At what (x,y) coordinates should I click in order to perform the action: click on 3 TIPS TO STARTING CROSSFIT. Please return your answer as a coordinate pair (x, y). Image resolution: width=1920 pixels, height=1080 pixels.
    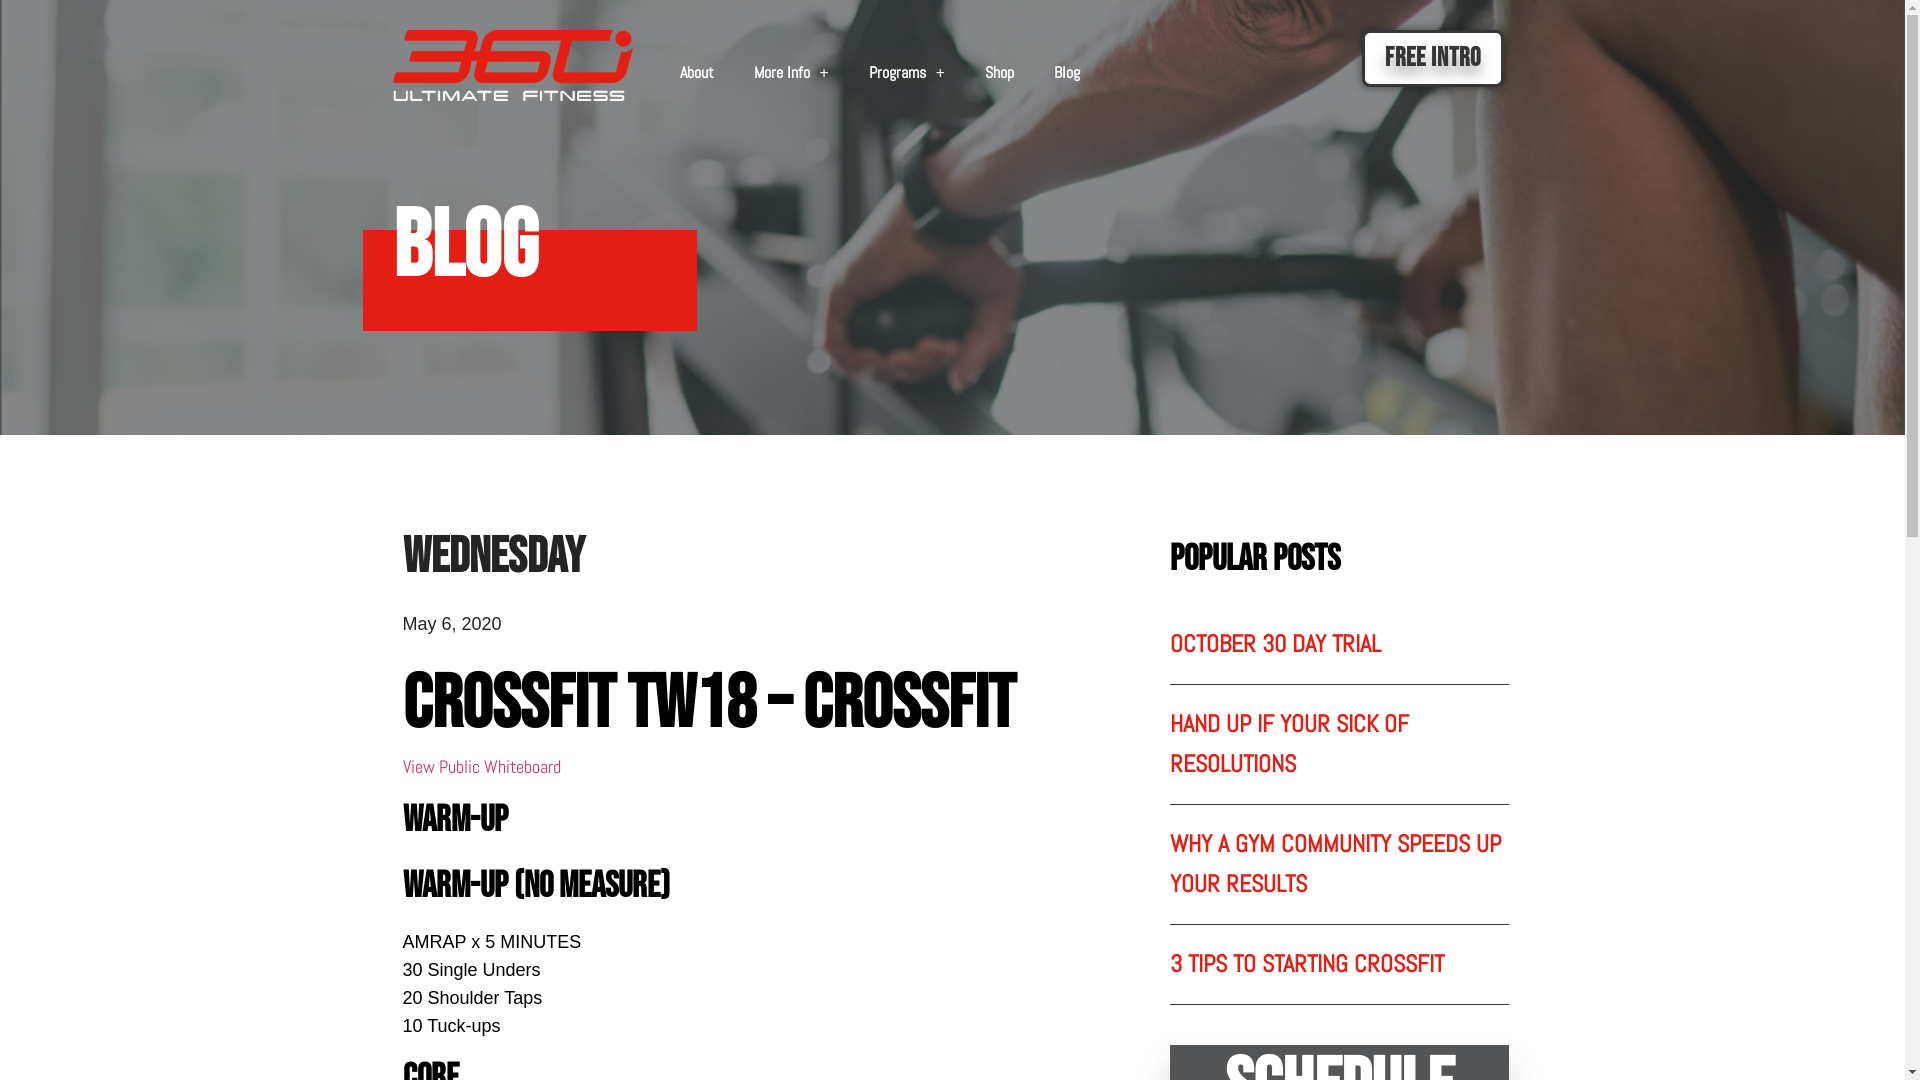
    Looking at the image, I should click on (1307, 964).